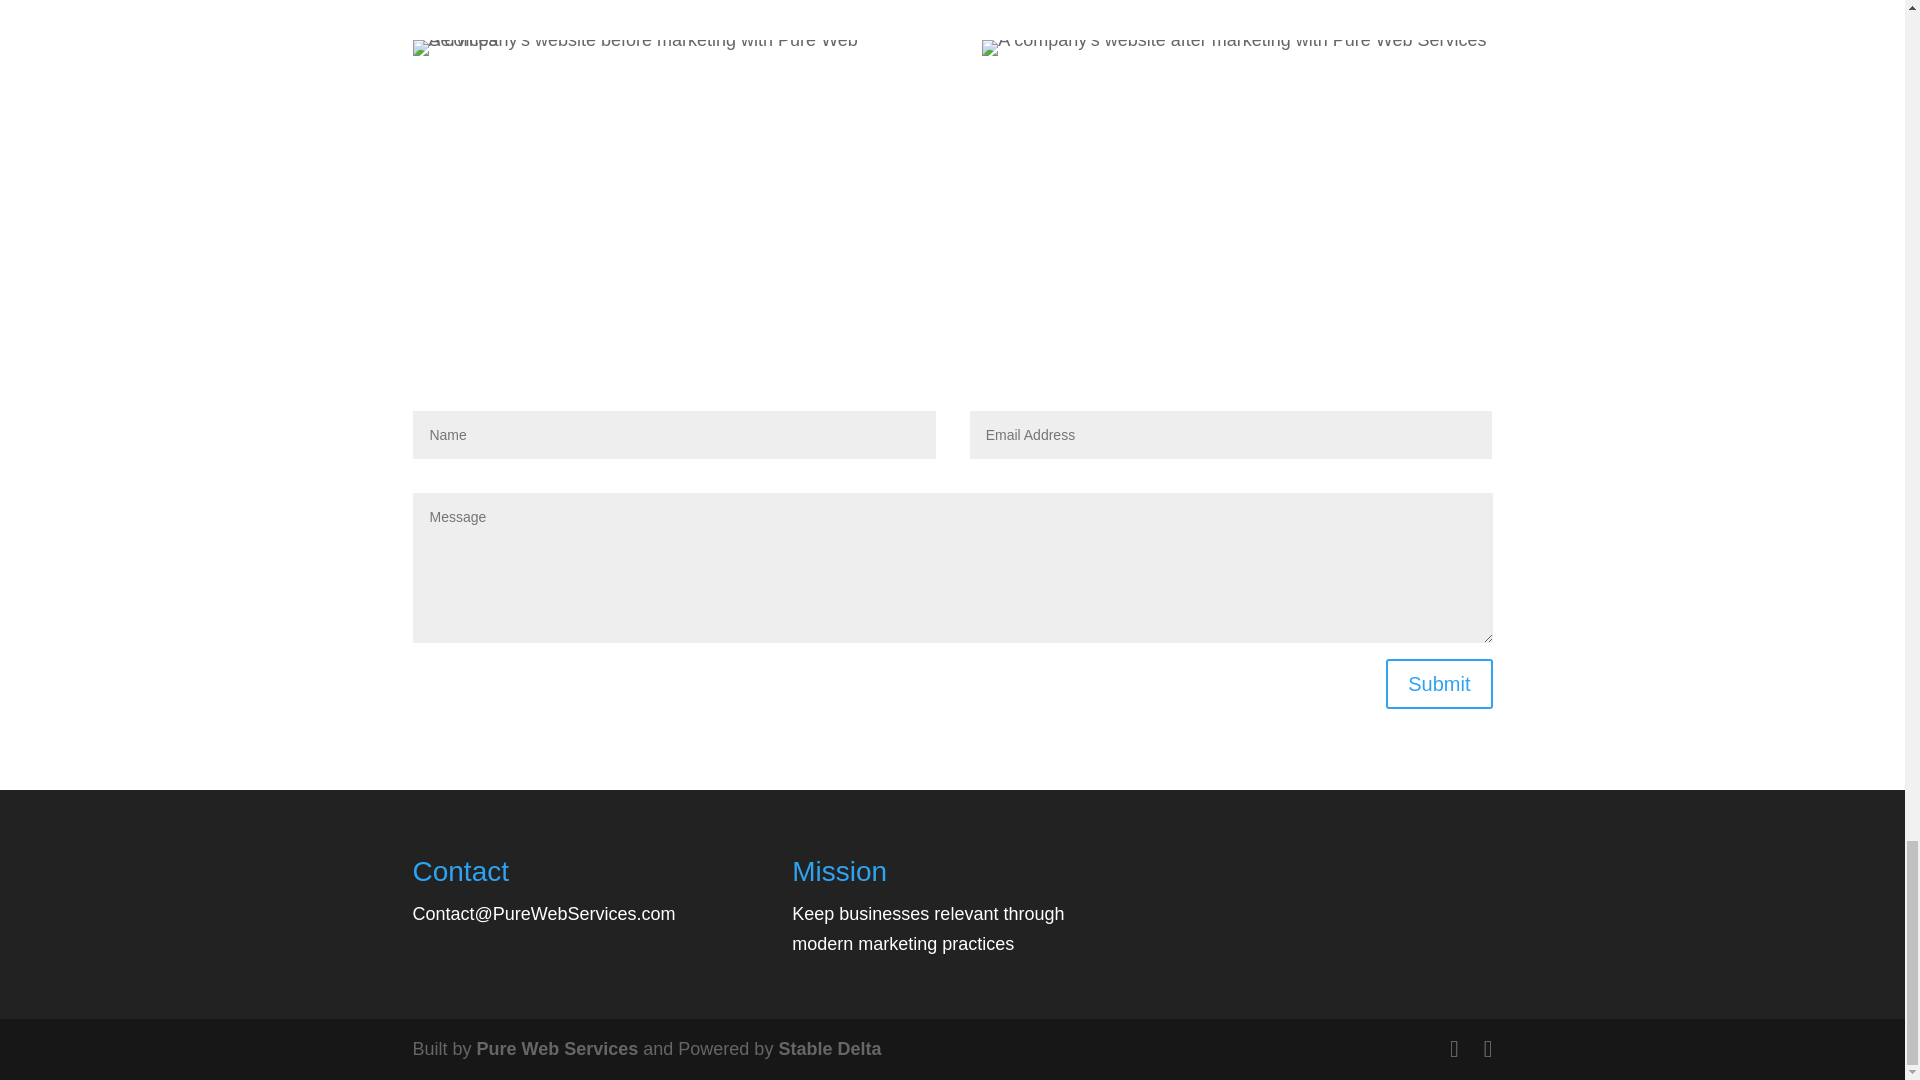 This screenshot has width=1920, height=1080. Describe the element at coordinates (952, 134) in the screenshot. I see `See Portfolio` at that location.